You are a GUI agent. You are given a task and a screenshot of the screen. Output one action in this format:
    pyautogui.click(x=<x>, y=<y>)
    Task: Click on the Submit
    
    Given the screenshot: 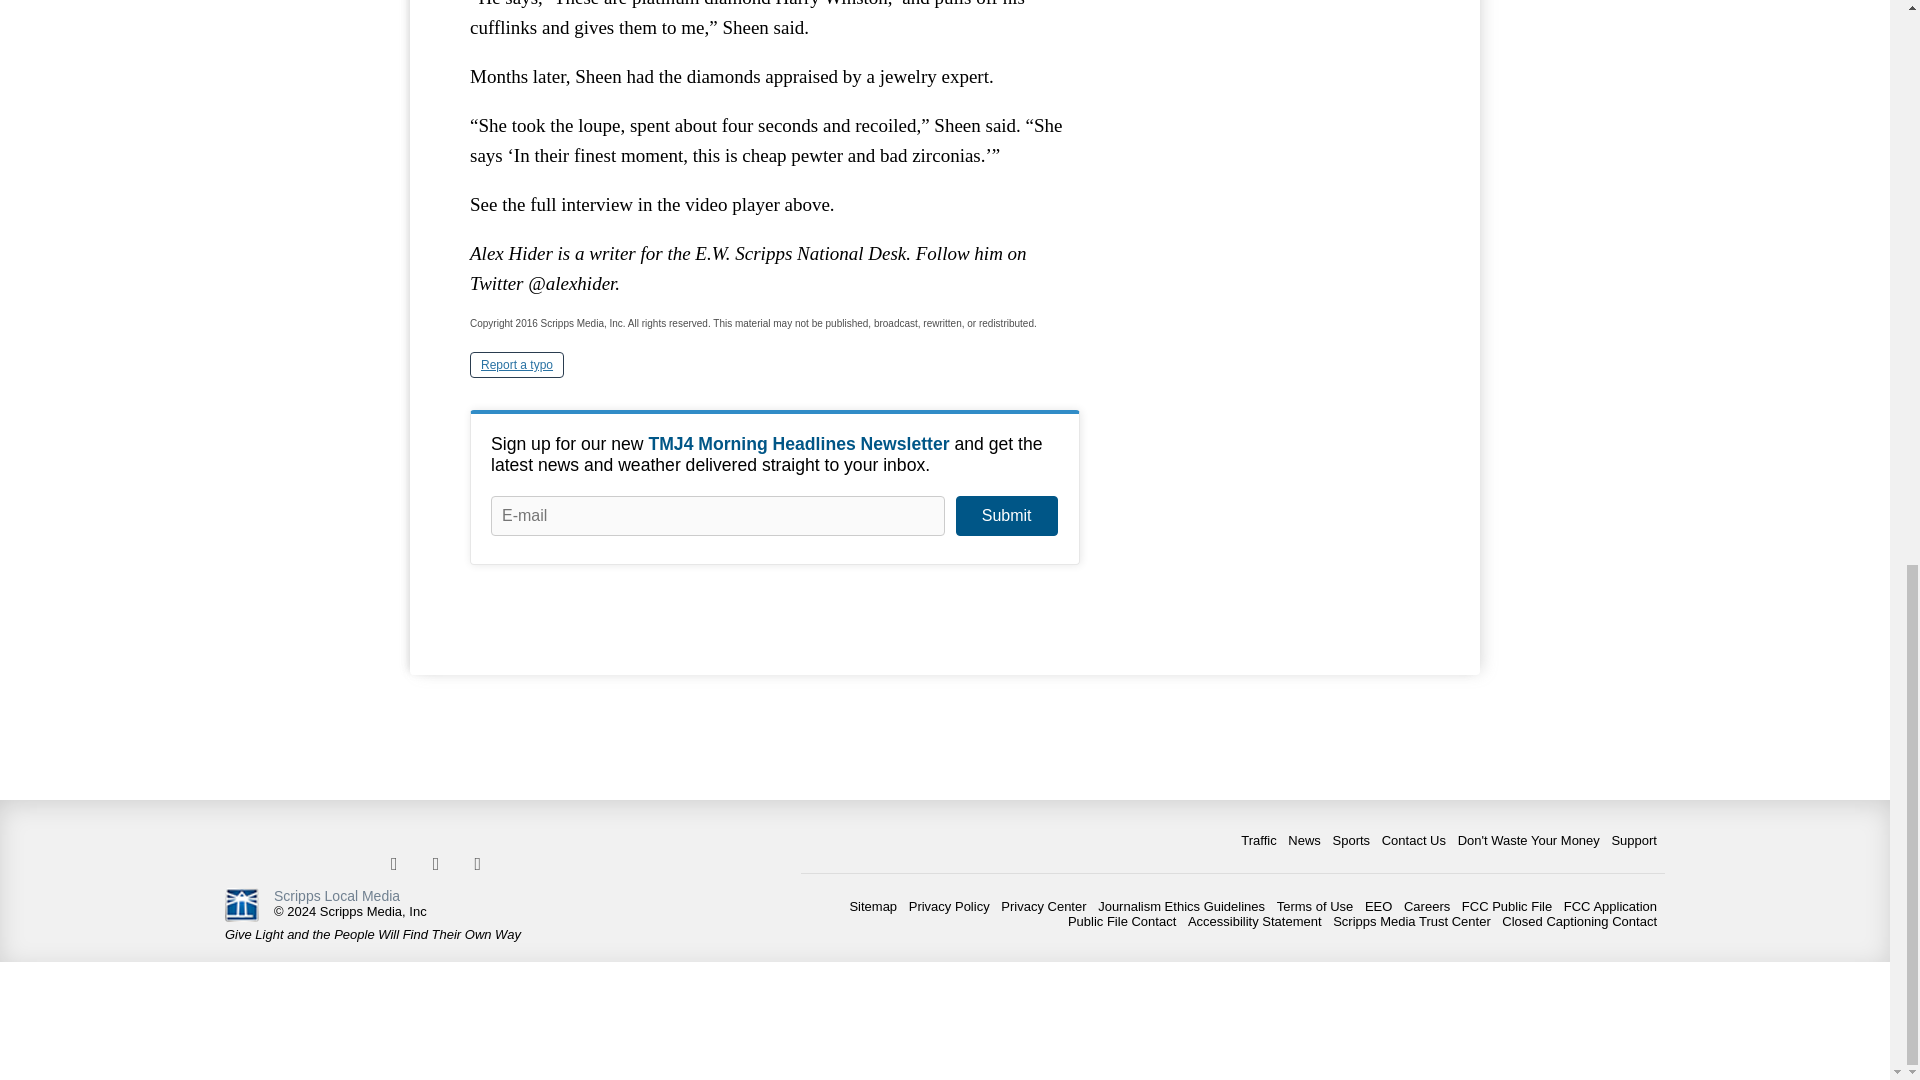 What is the action you would take?
    pyautogui.click(x=1006, y=515)
    